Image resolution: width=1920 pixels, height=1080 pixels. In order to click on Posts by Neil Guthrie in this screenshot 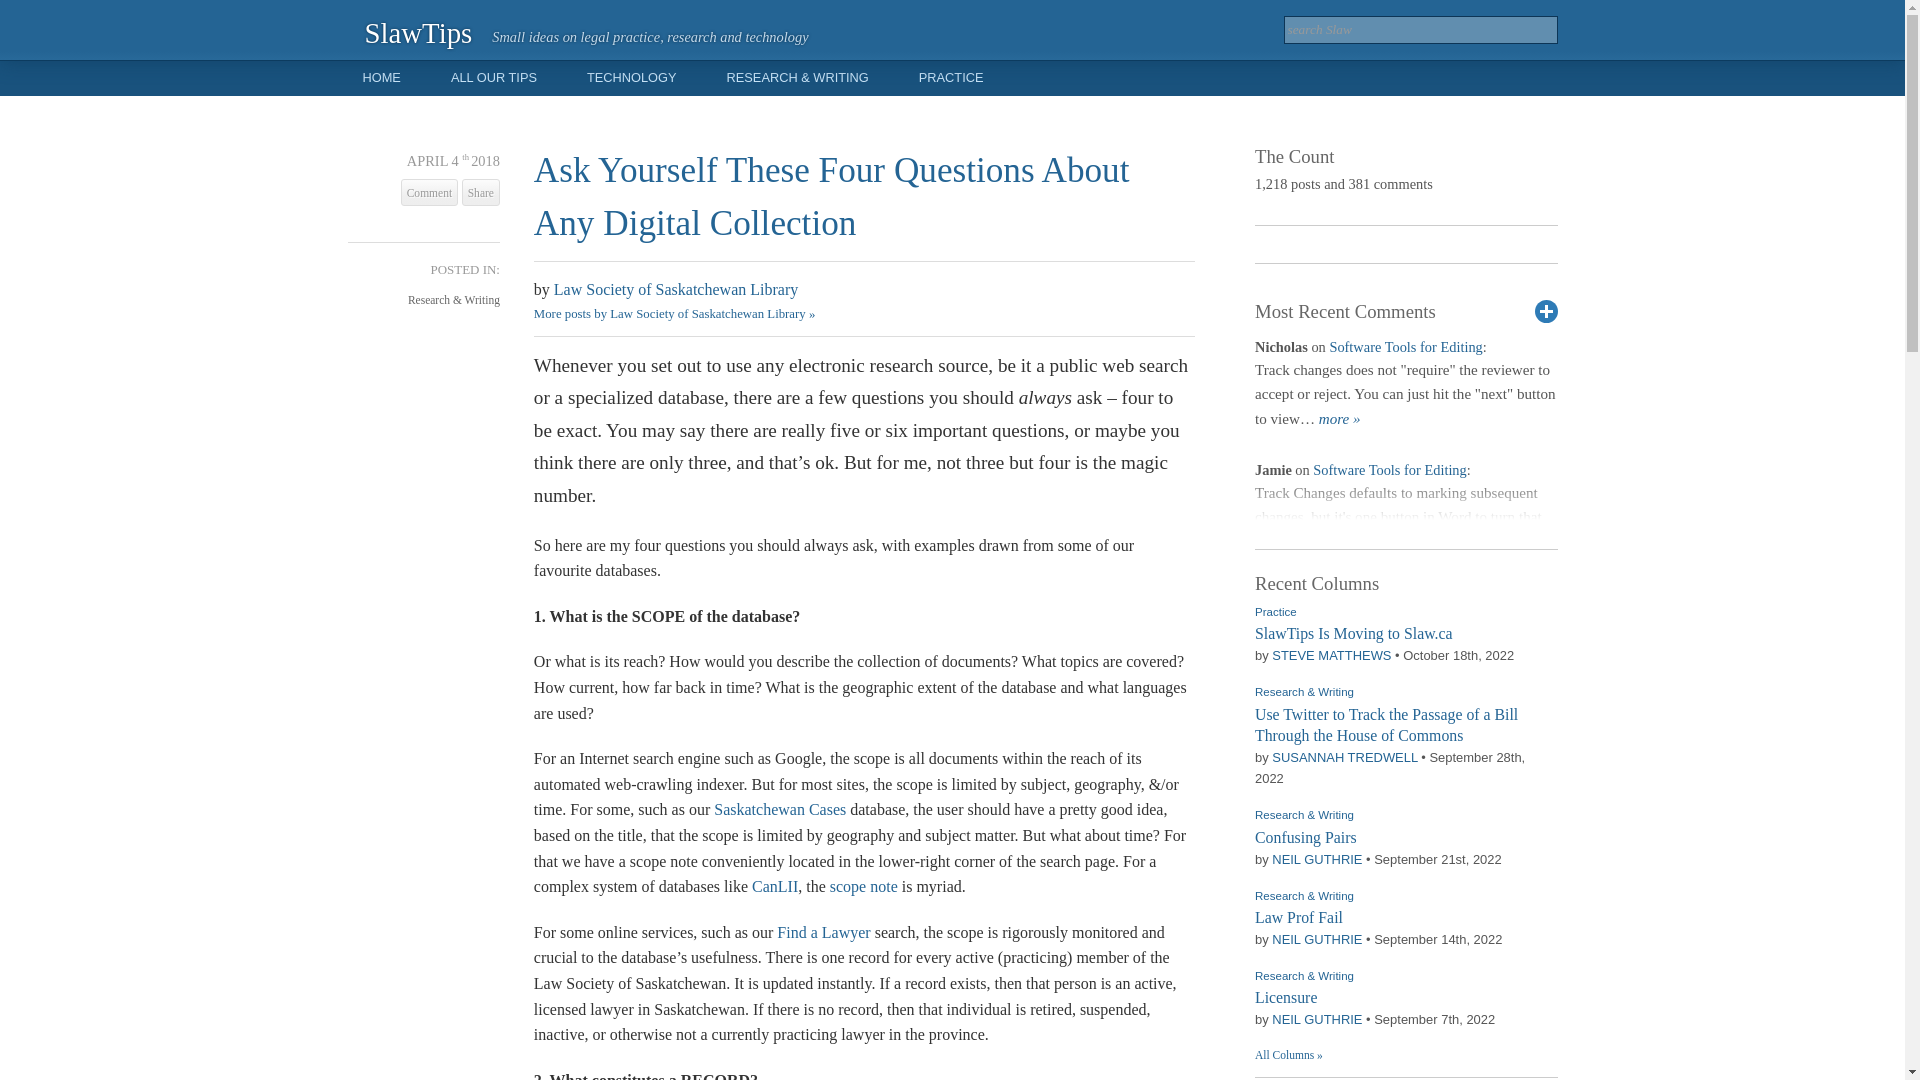, I will do `click(1316, 1019)`.